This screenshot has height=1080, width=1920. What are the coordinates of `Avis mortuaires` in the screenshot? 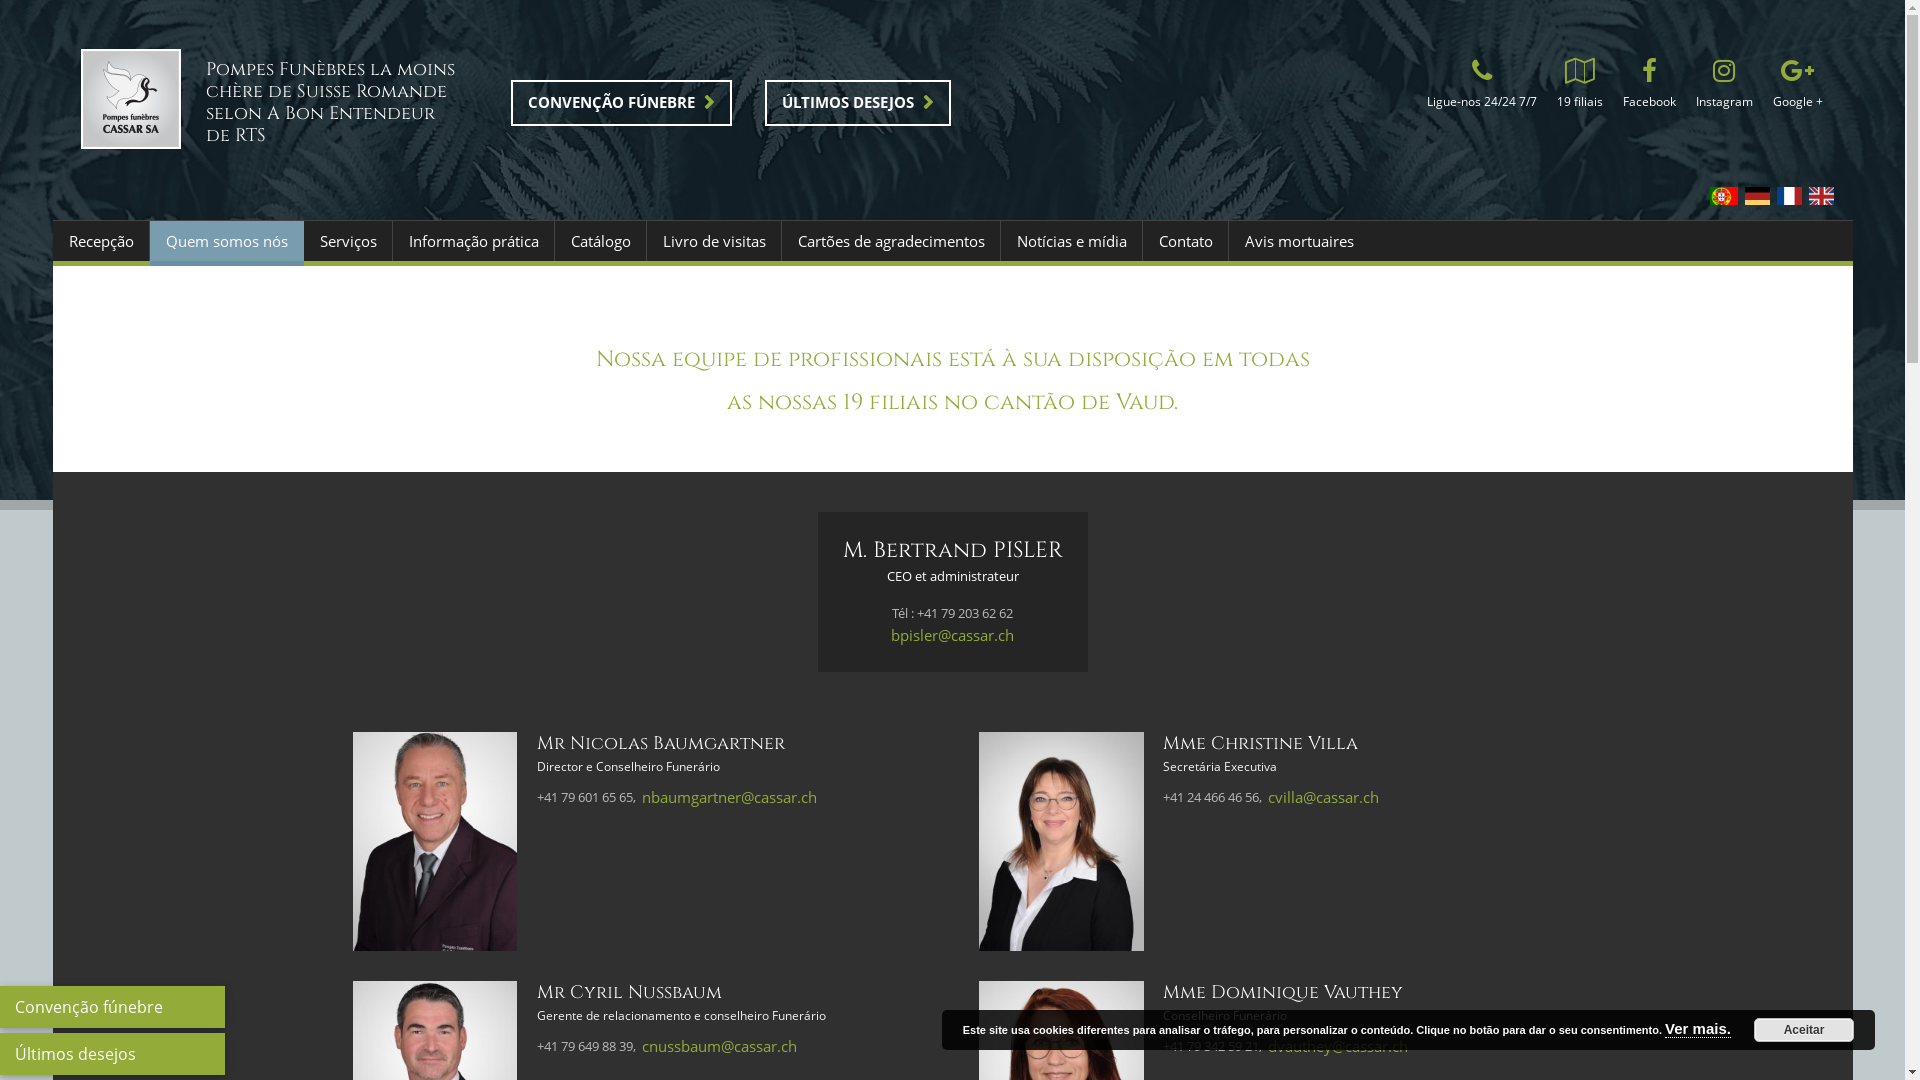 It's located at (1298, 241).